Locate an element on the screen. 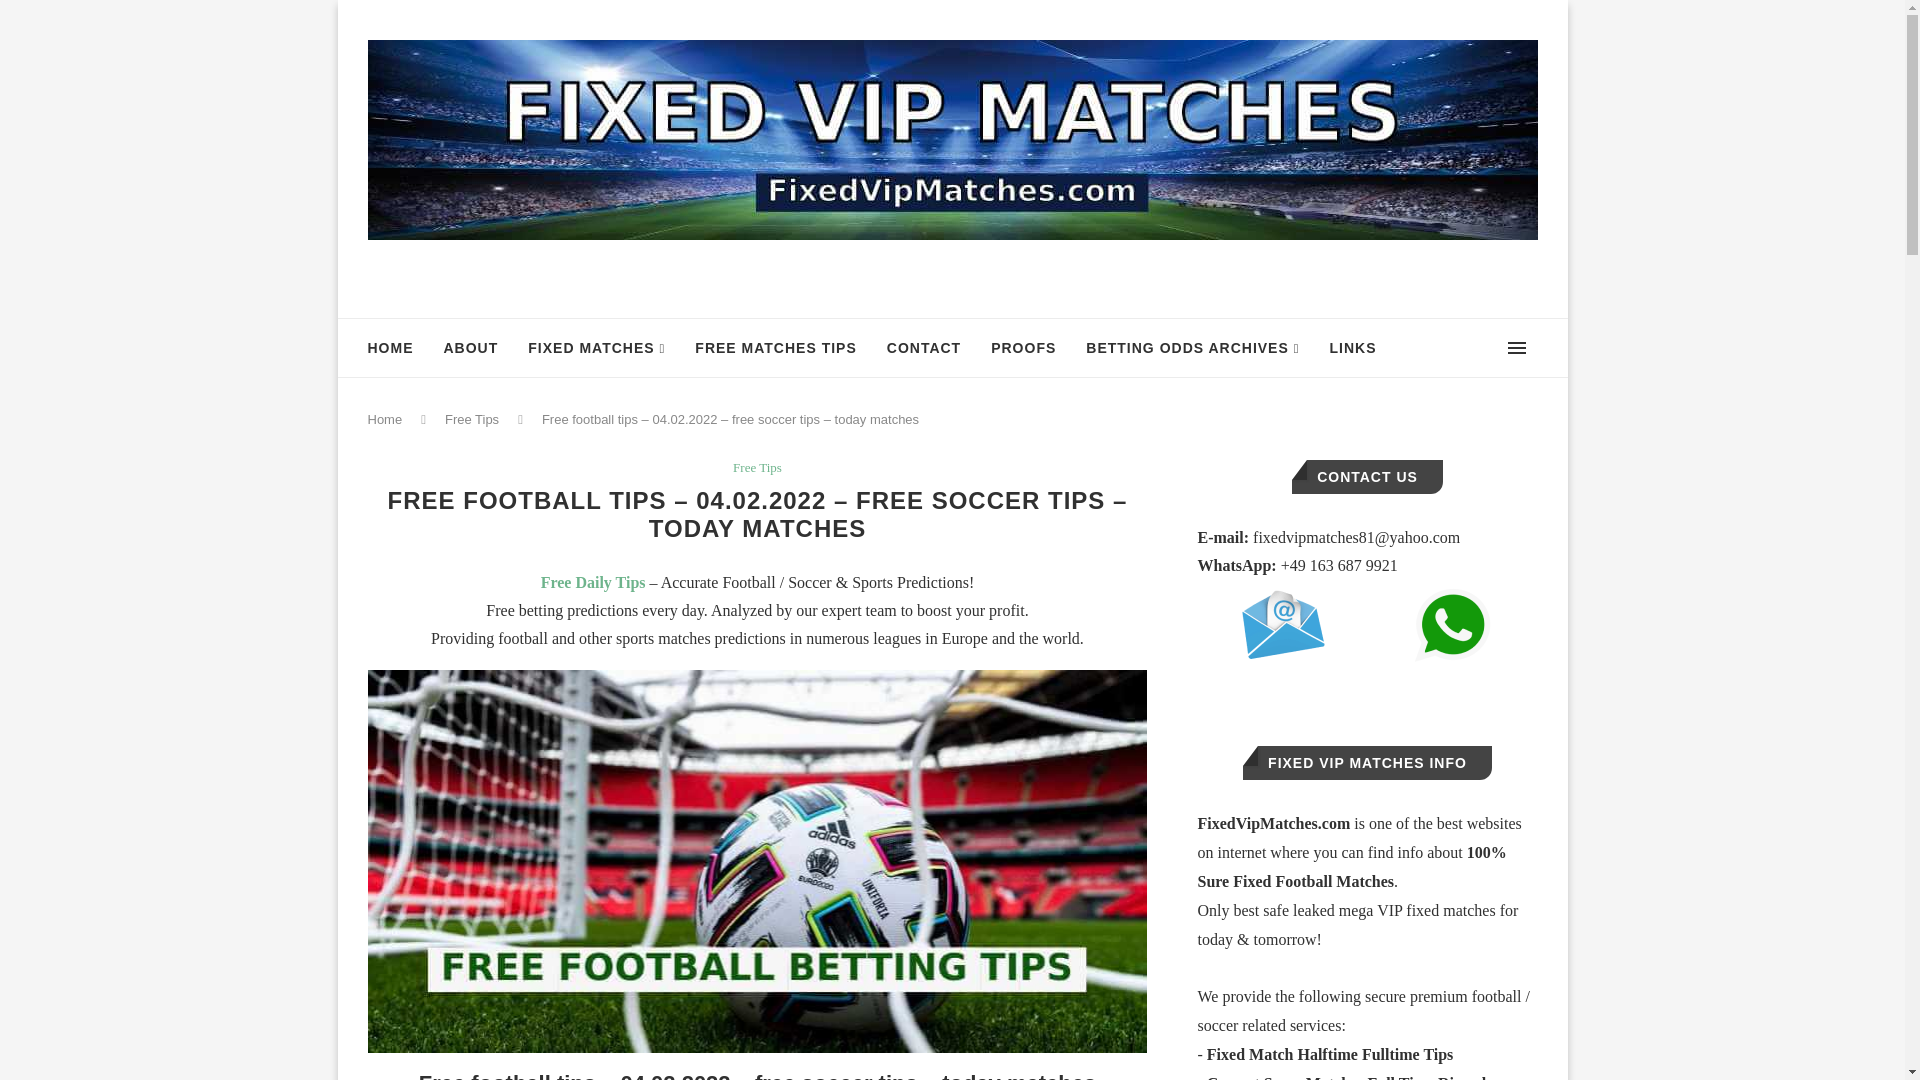 This screenshot has width=1920, height=1080. PROOFS is located at coordinates (1023, 347).